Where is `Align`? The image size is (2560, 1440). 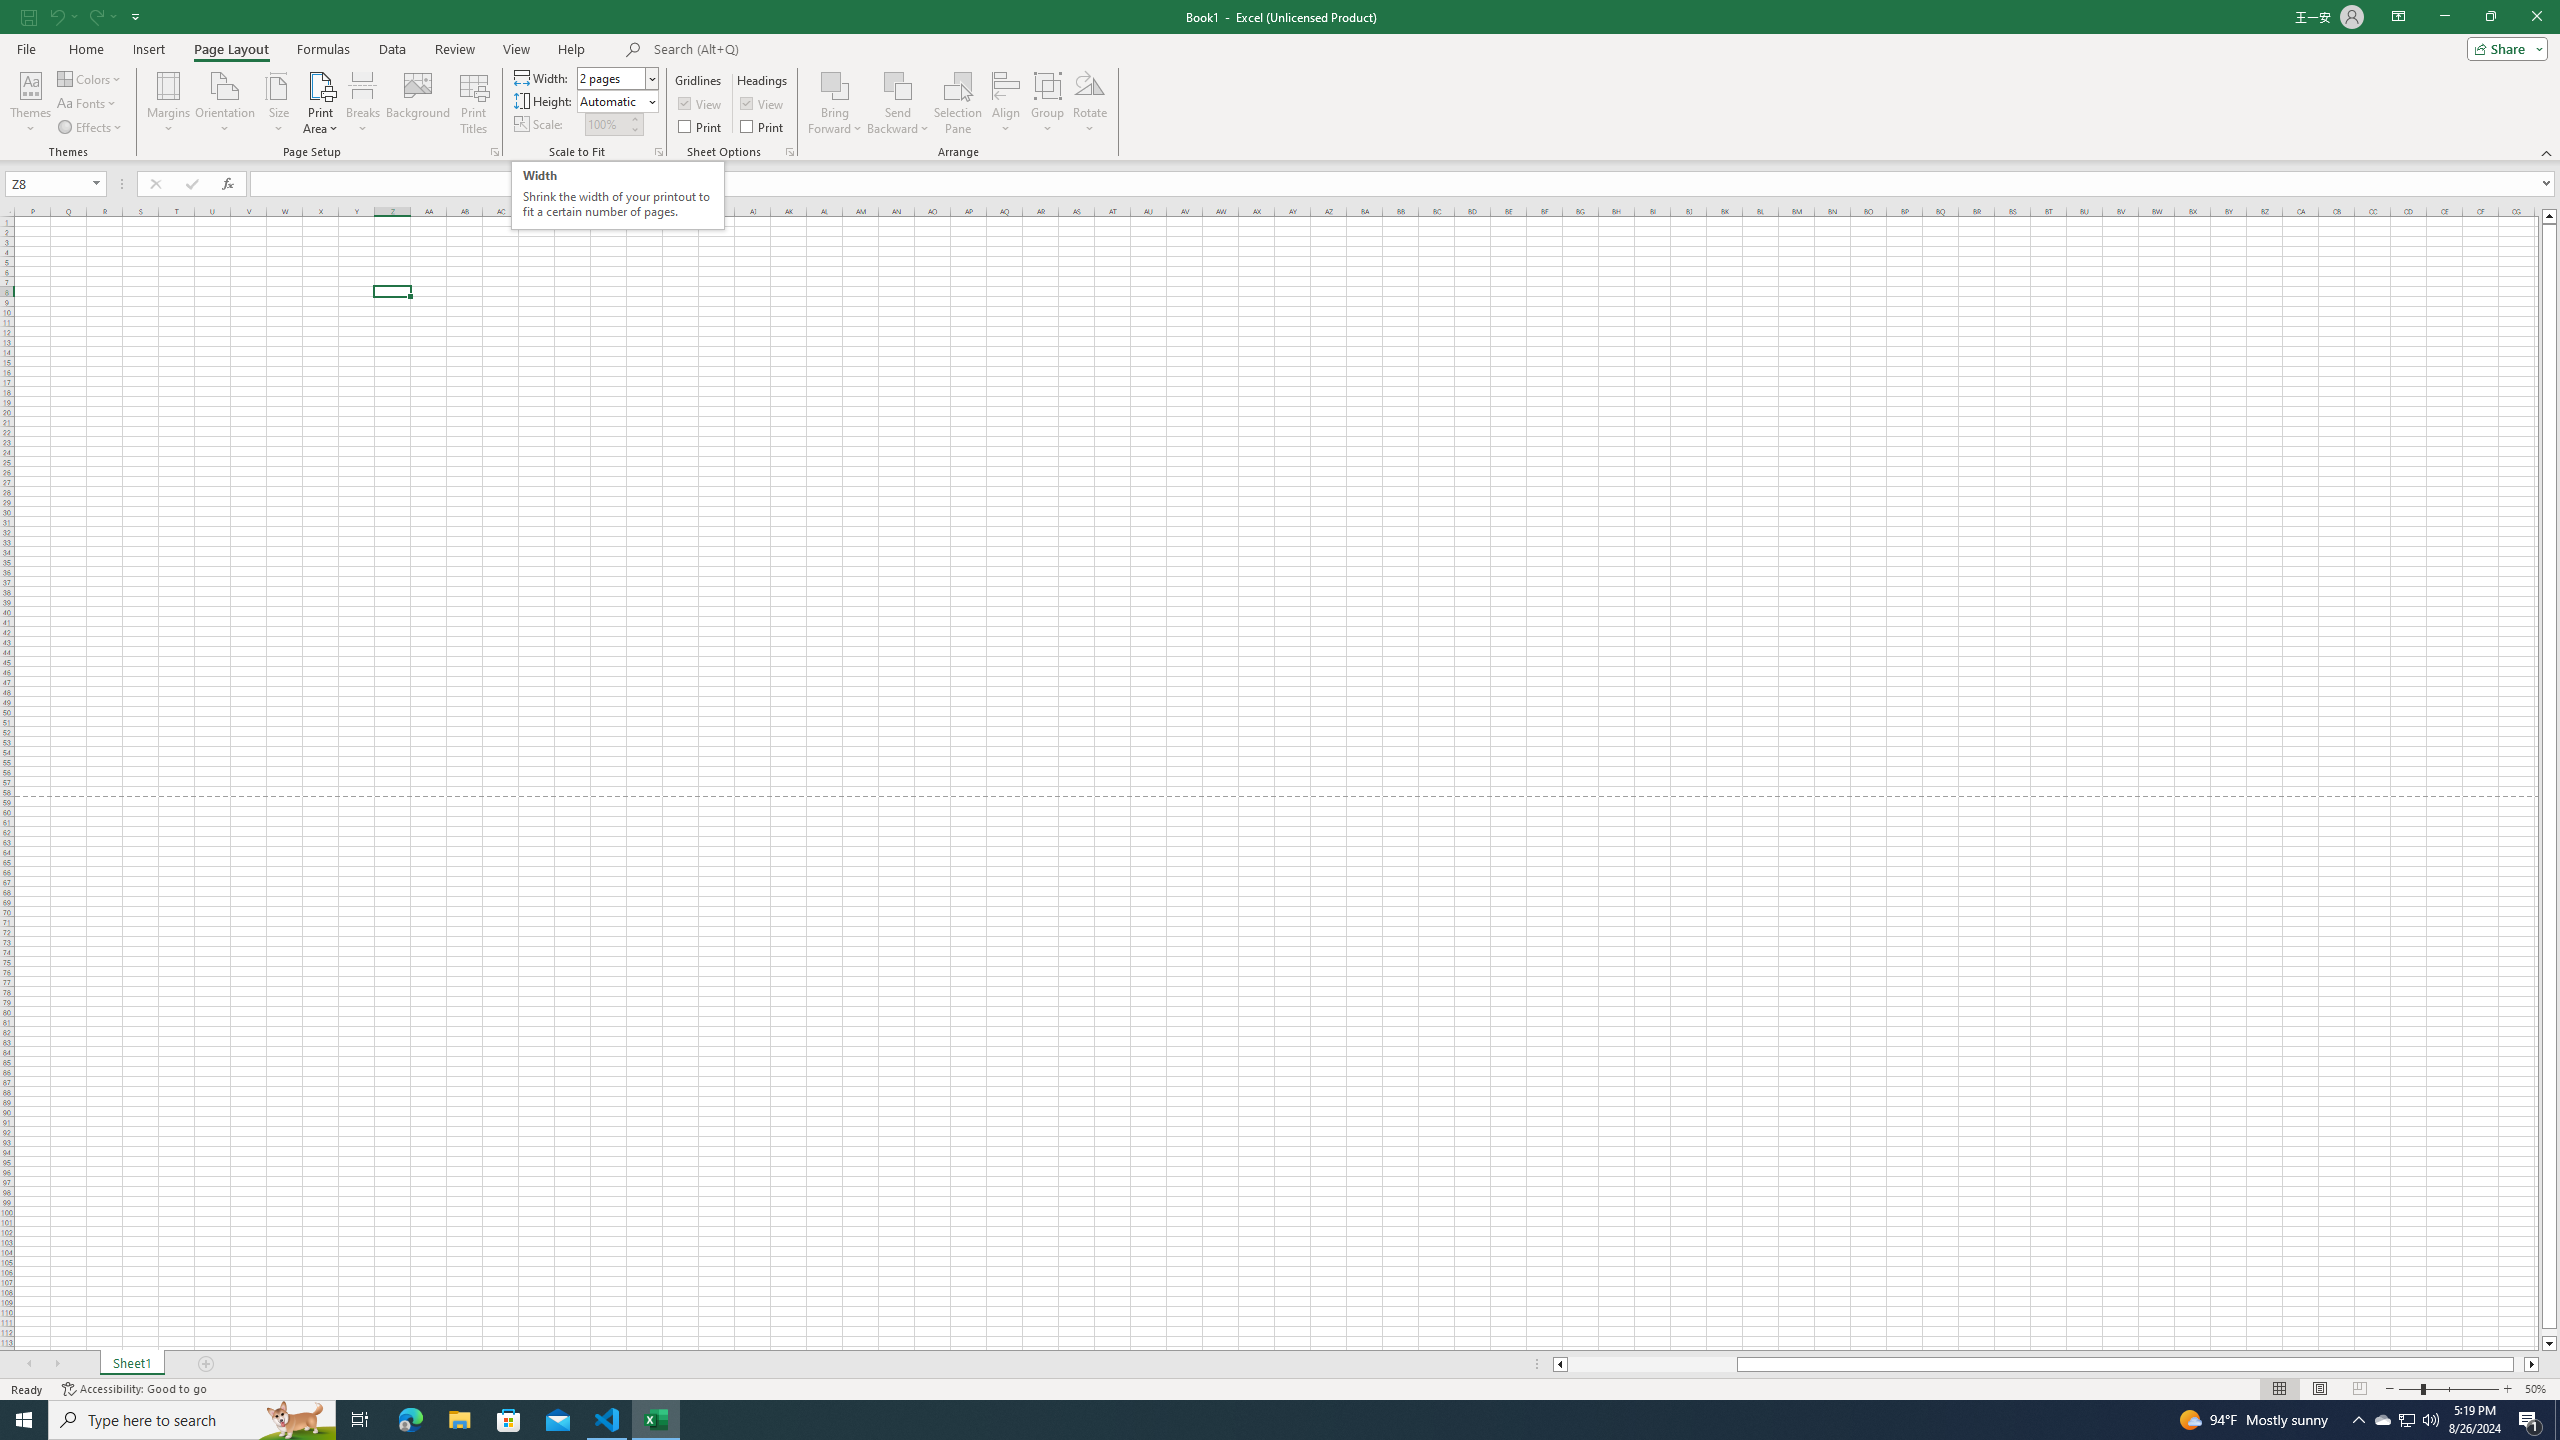
Align is located at coordinates (1006, 103).